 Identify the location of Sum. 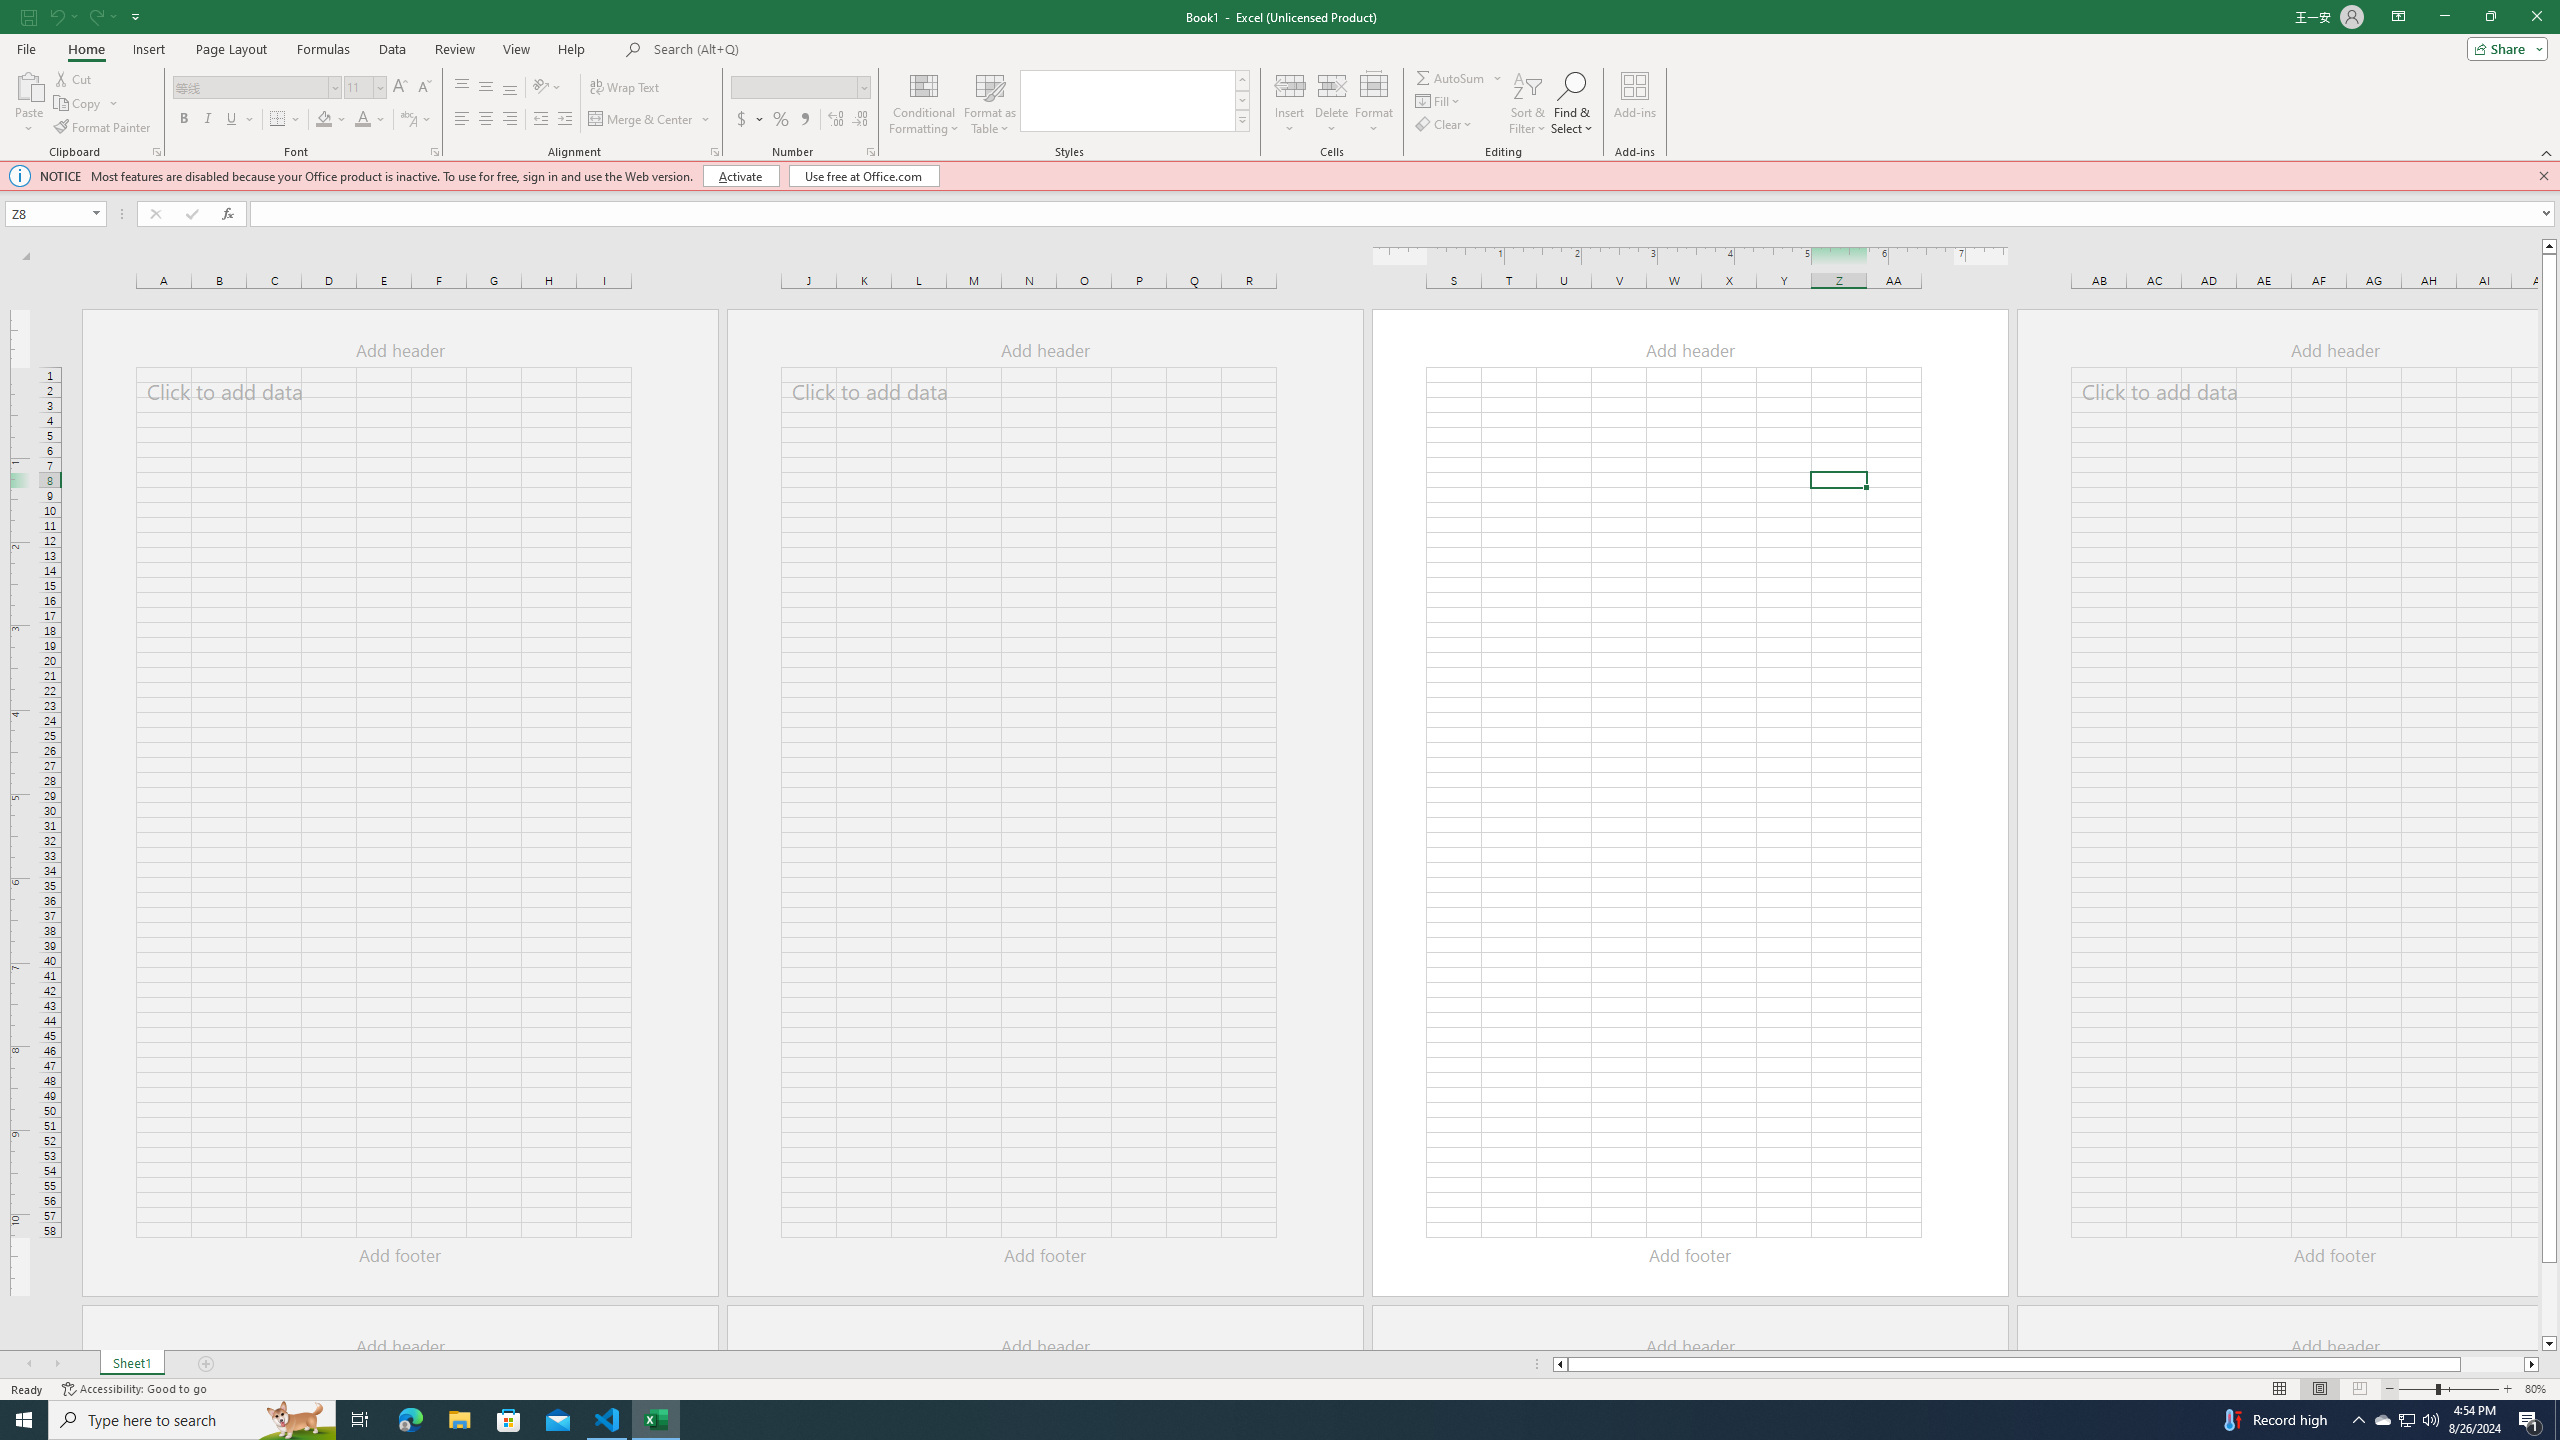
(1451, 78).